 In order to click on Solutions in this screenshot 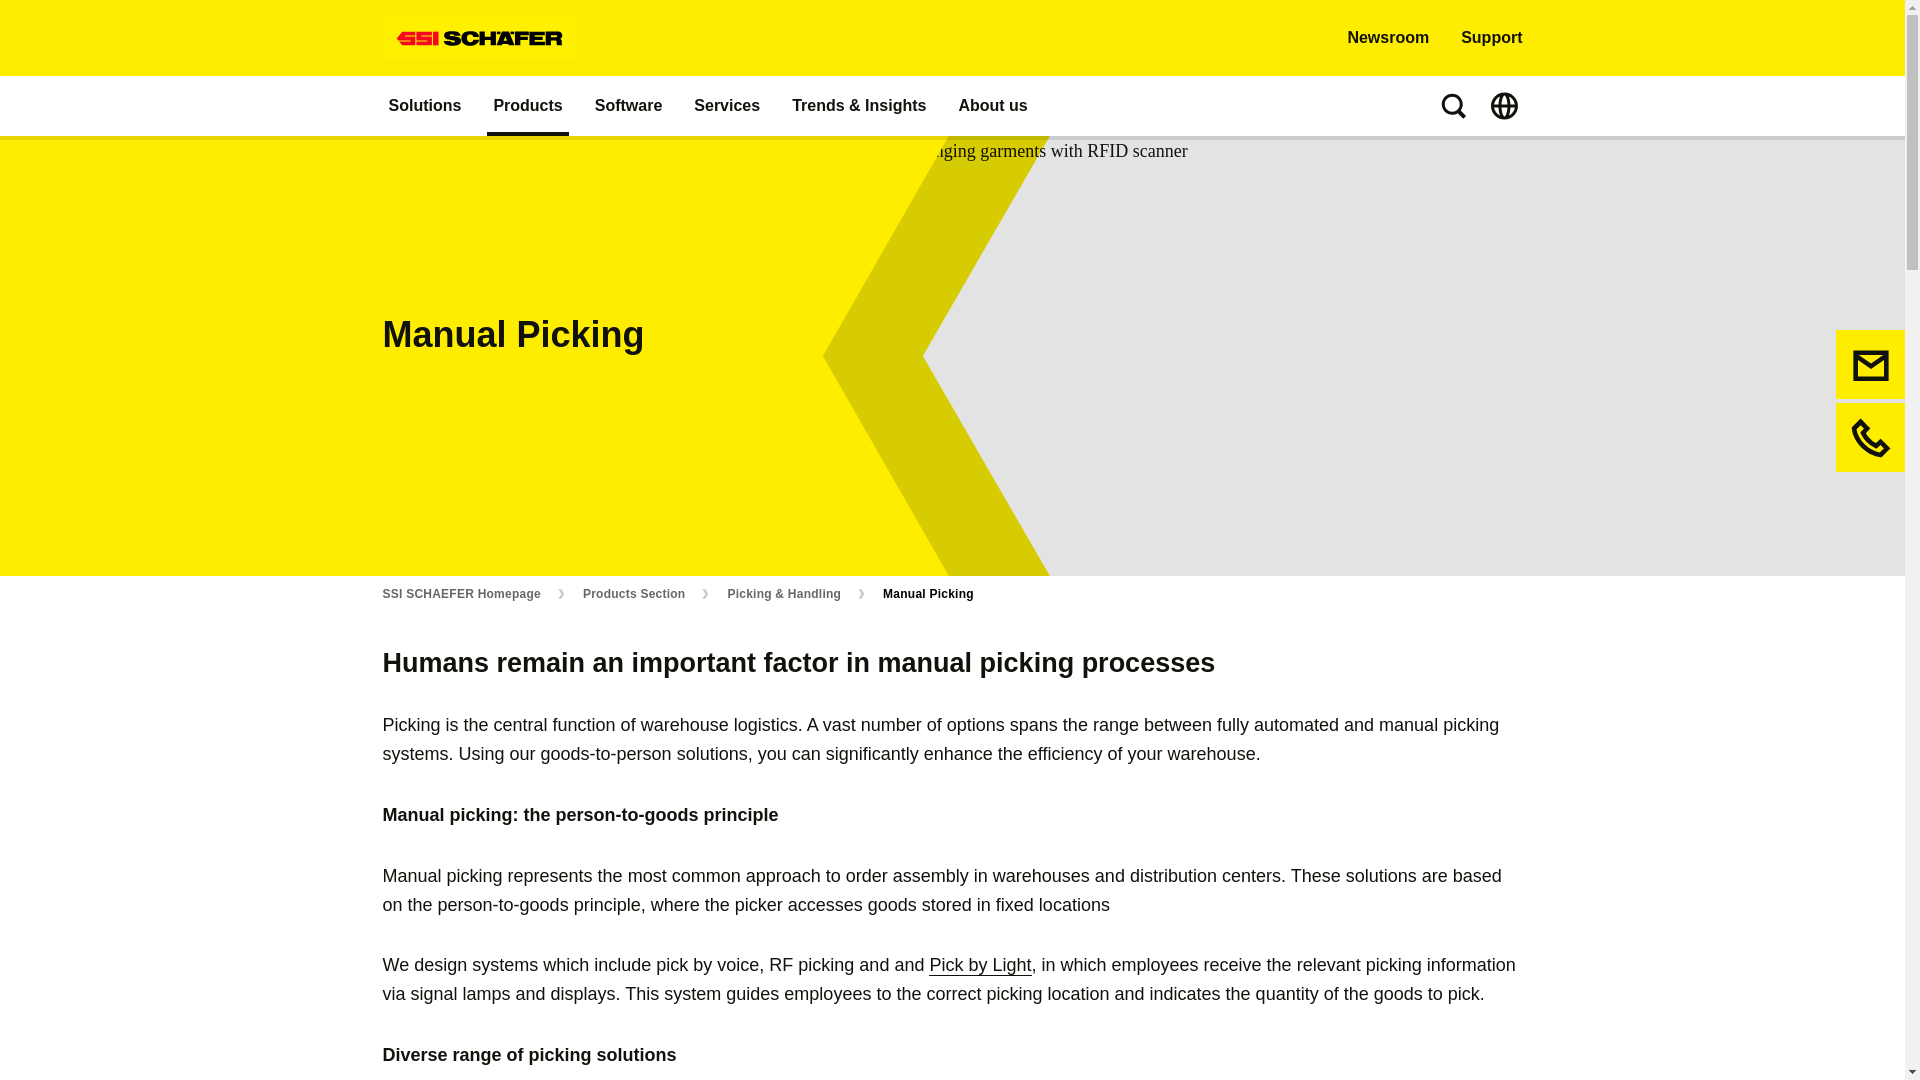, I will do `click(424, 106)`.